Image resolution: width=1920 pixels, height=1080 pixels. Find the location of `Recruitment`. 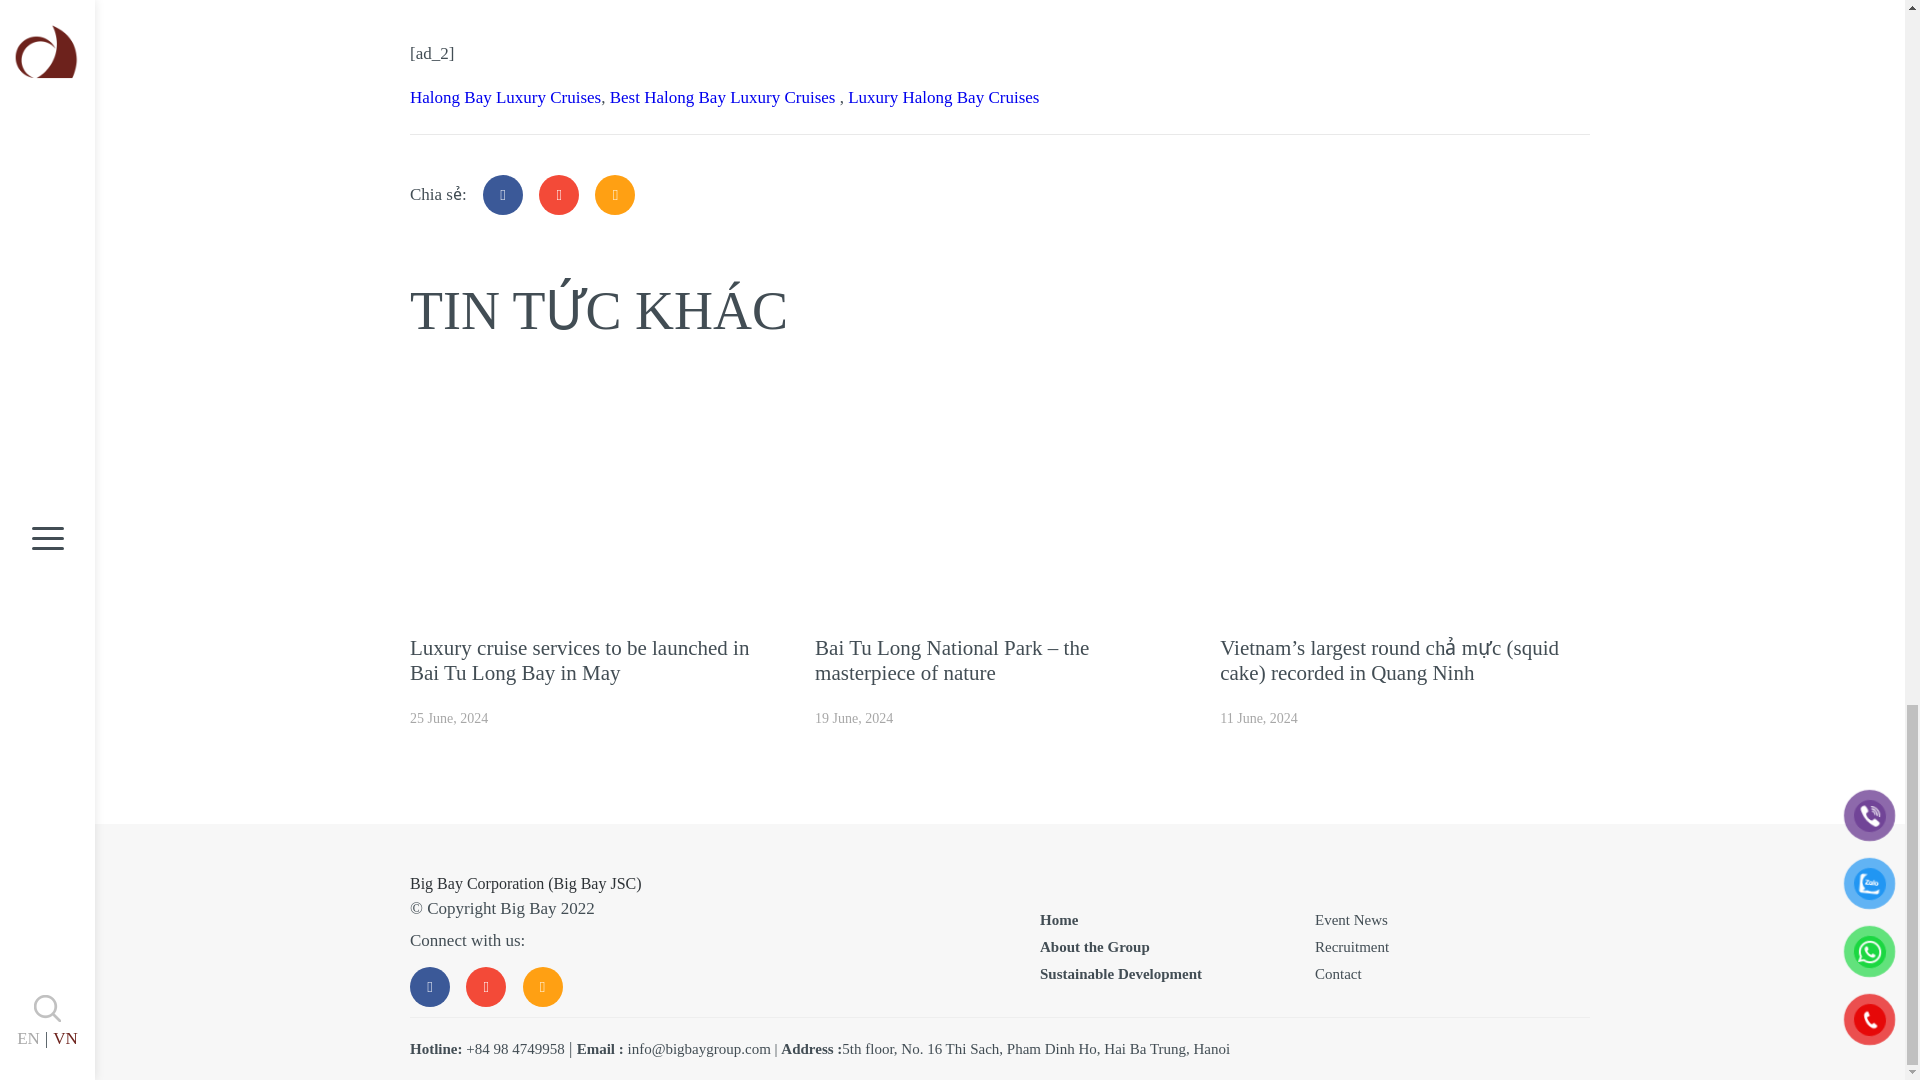

Recruitment is located at coordinates (1352, 946).